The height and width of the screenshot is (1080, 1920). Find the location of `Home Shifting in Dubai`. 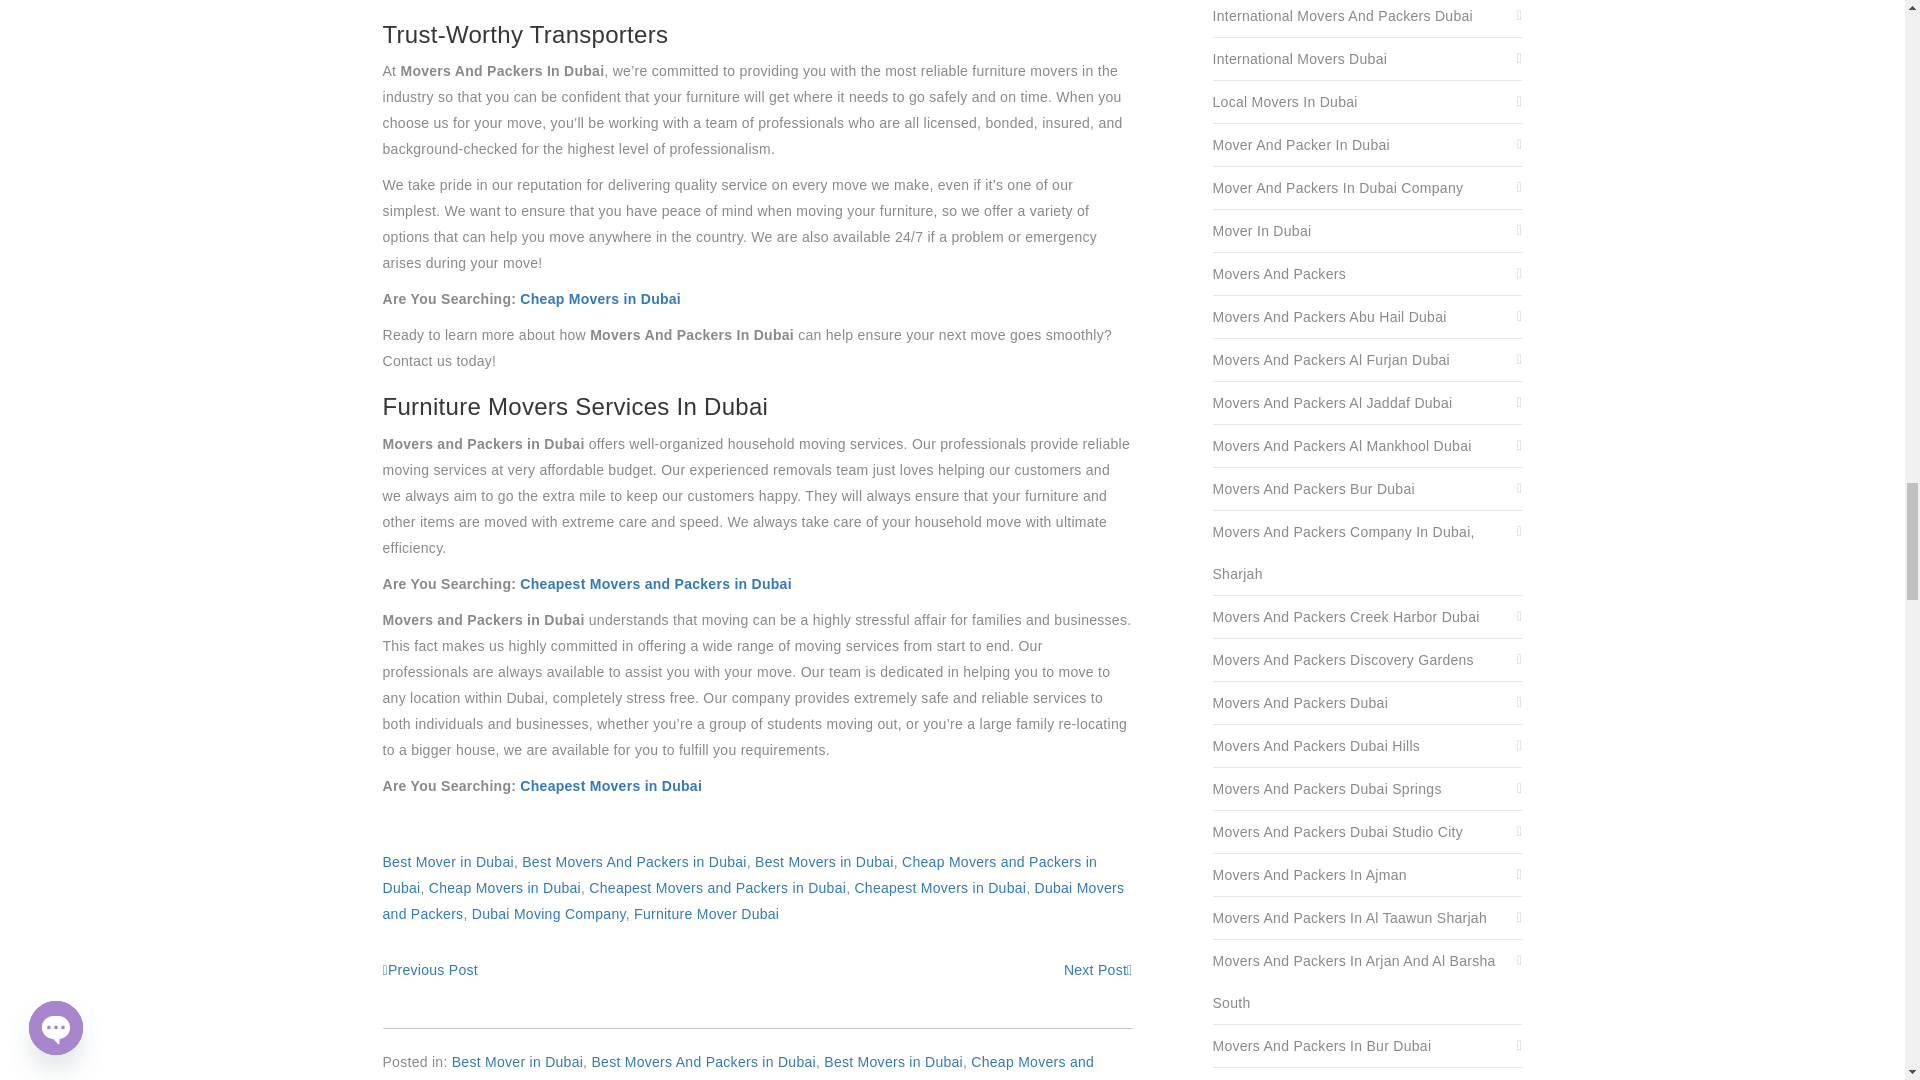

Home Shifting in Dubai is located at coordinates (1098, 970).